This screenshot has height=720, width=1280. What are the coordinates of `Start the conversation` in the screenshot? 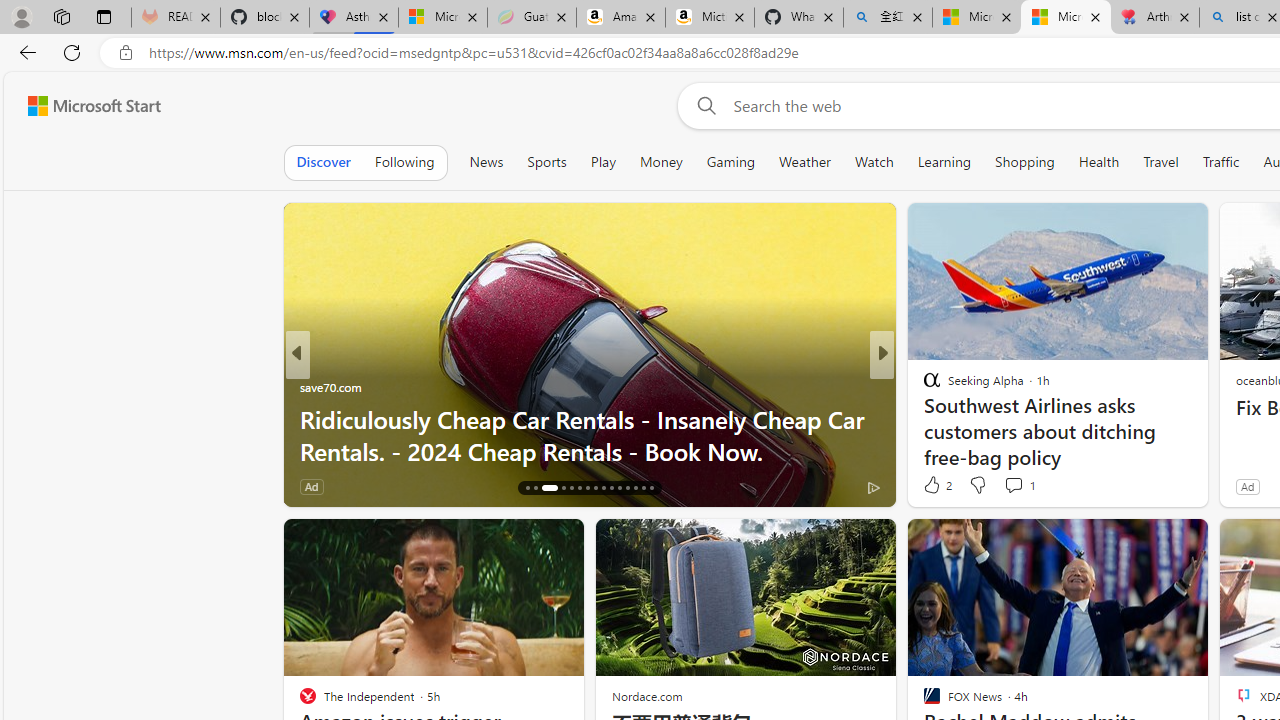 It's located at (1014, 486).